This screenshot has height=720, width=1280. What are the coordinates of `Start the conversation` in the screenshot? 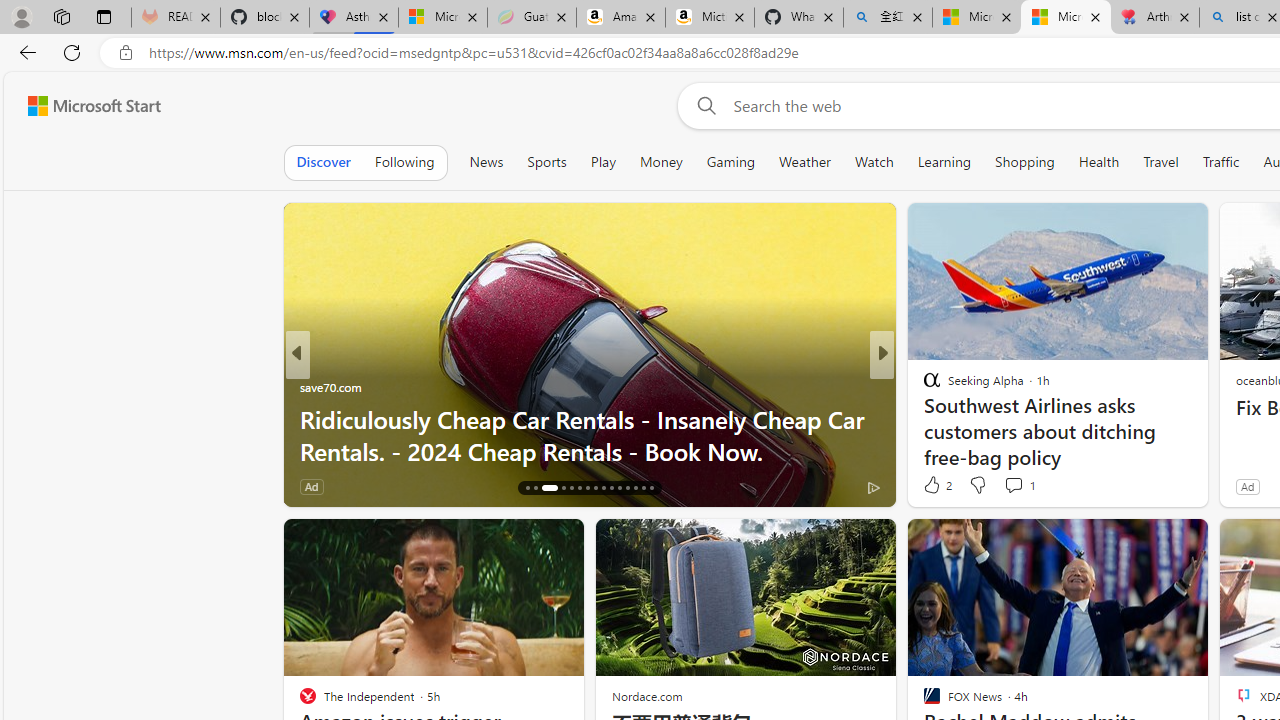 It's located at (1014, 486).